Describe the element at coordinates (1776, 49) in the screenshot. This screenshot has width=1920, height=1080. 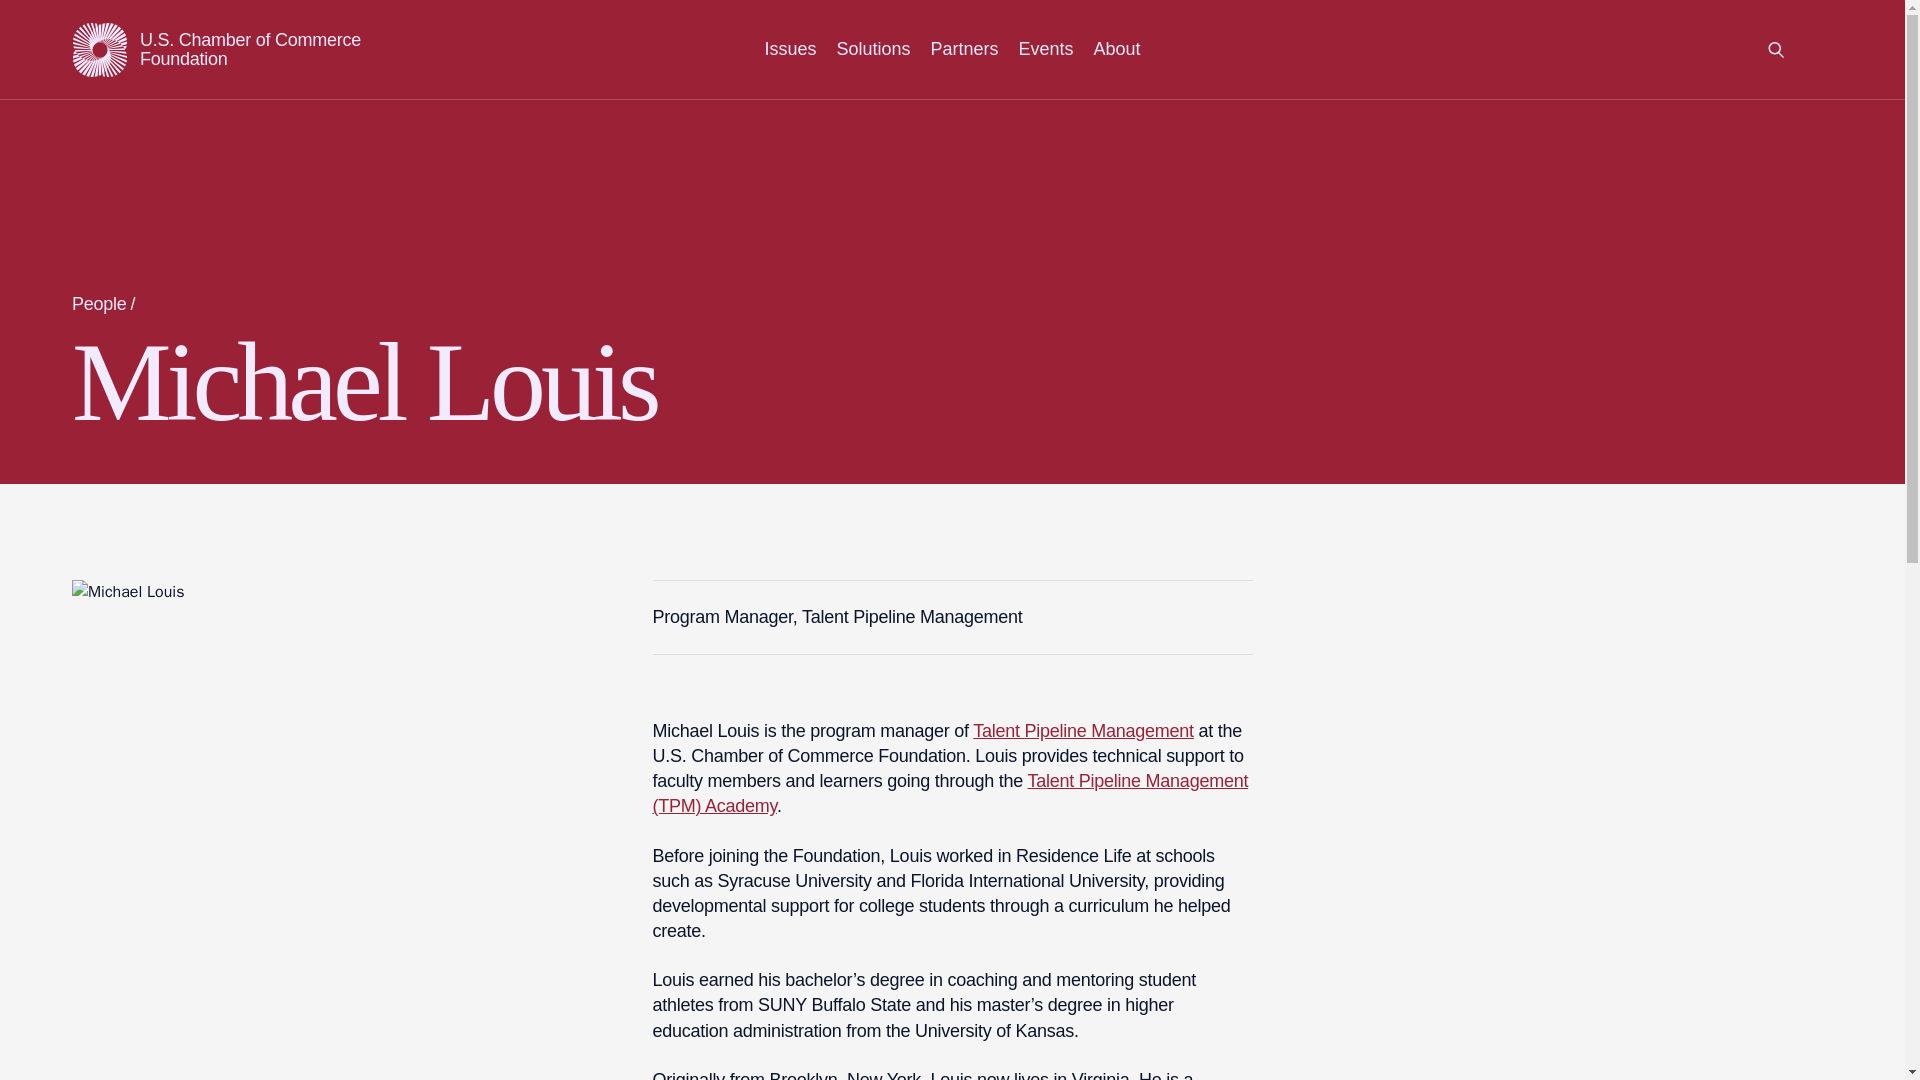
I see `Site Search` at that location.